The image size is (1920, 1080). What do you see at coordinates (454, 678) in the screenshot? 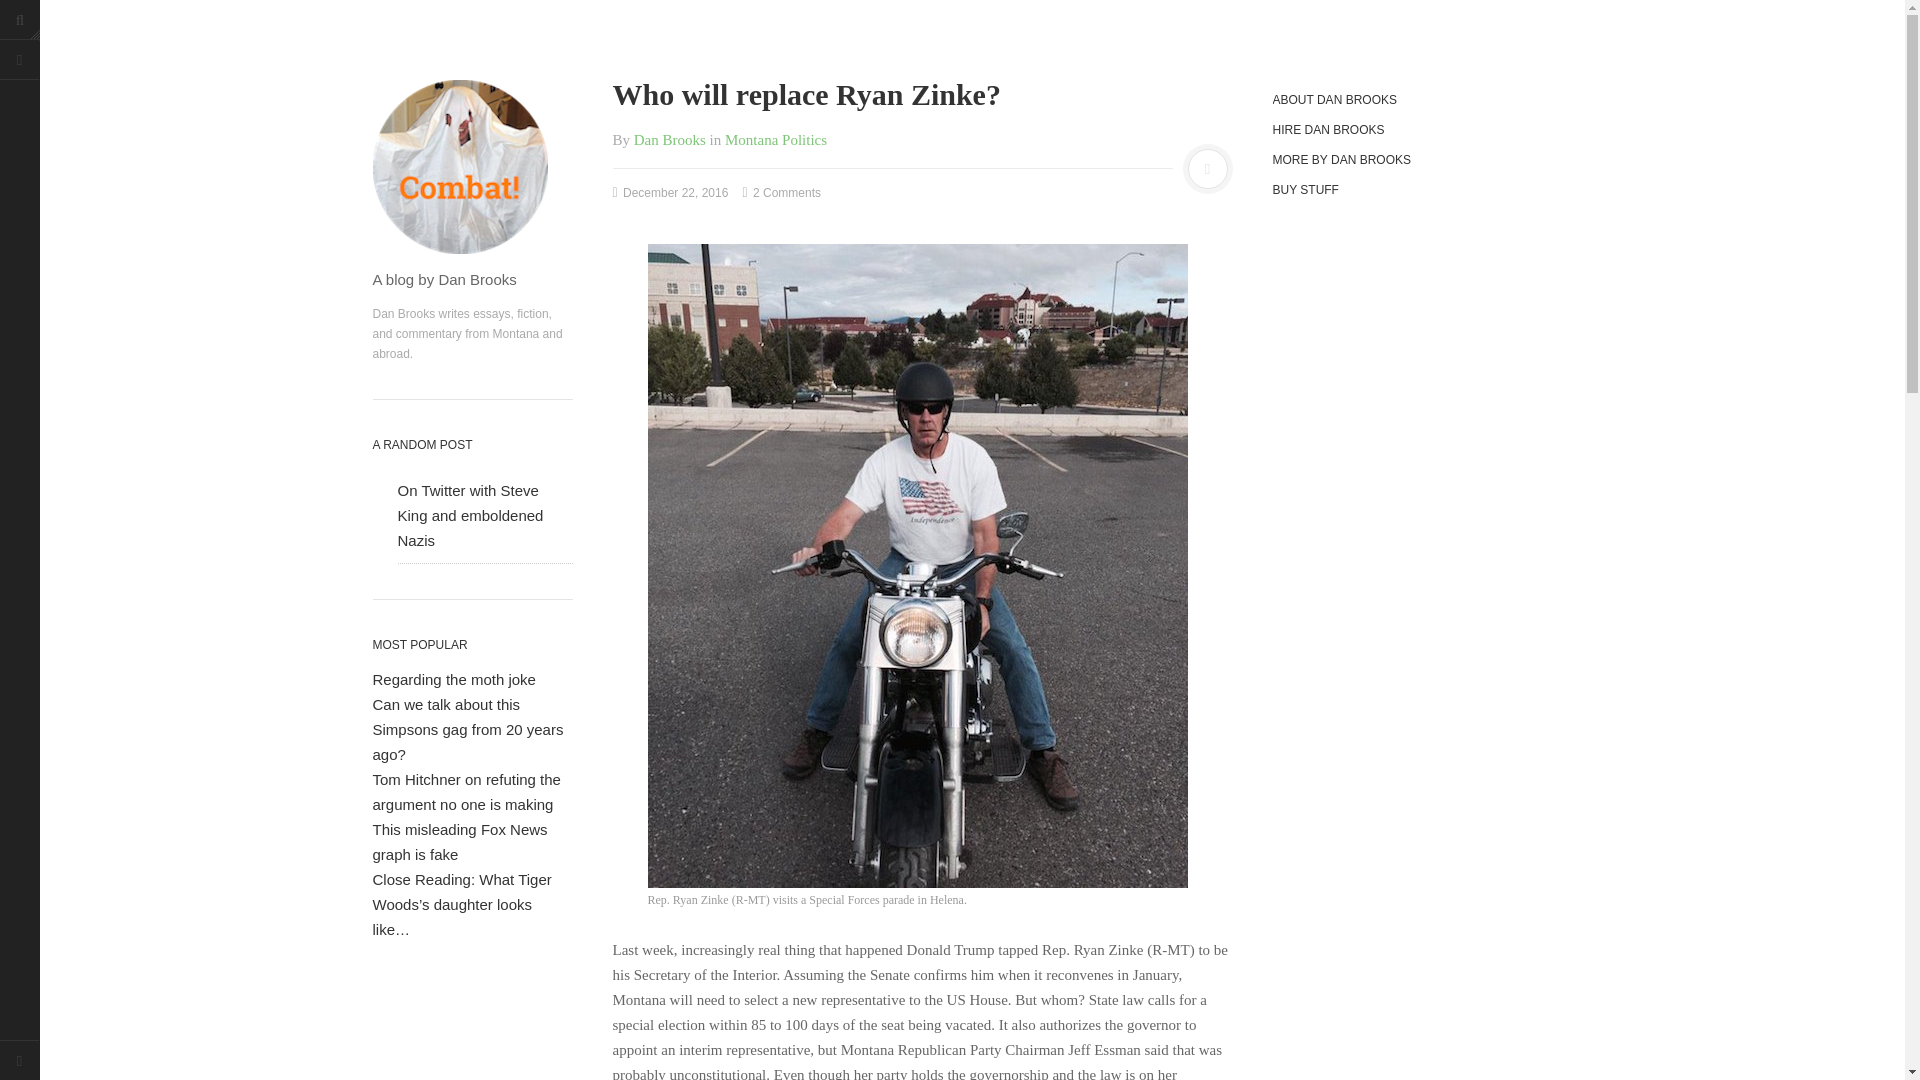
I see `Regarding the moth joke` at bounding box center [454, 678].